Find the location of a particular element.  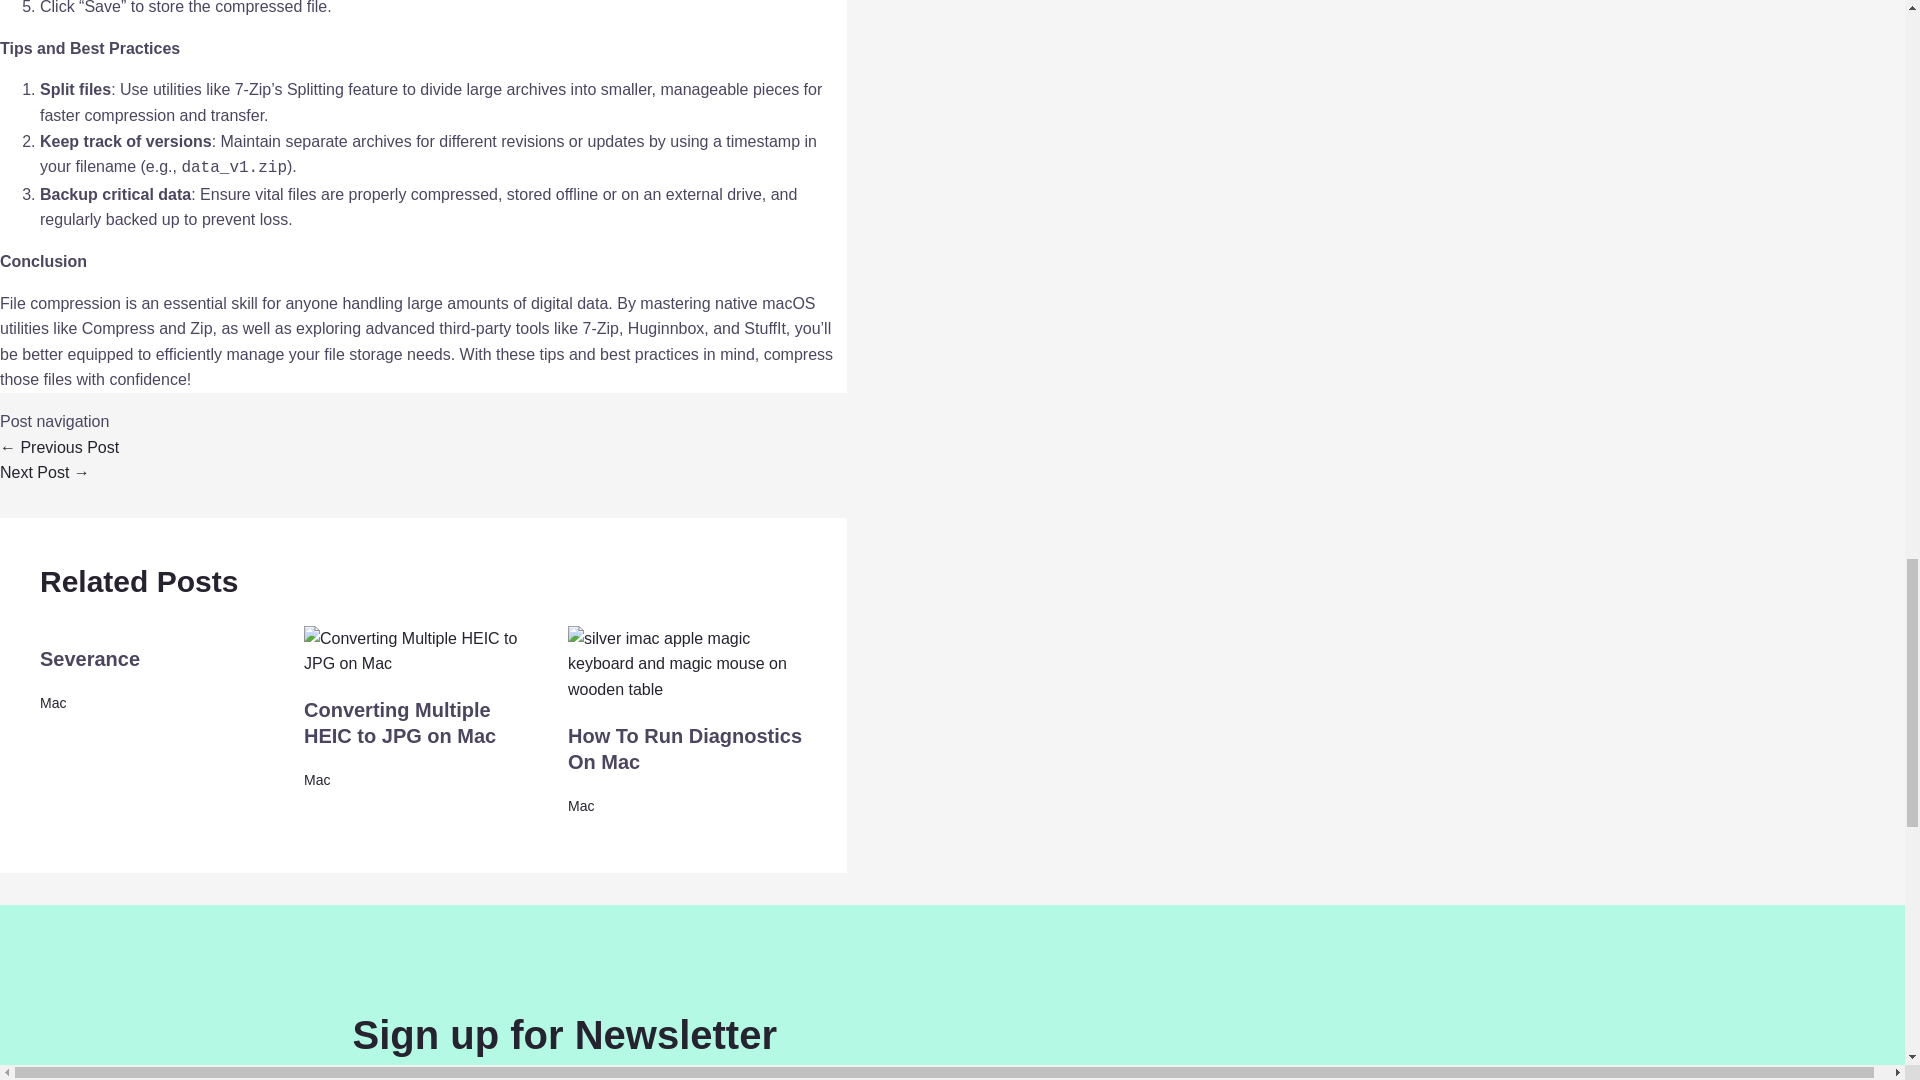

How To Clean A Grill is located at coordinates (45, 472).